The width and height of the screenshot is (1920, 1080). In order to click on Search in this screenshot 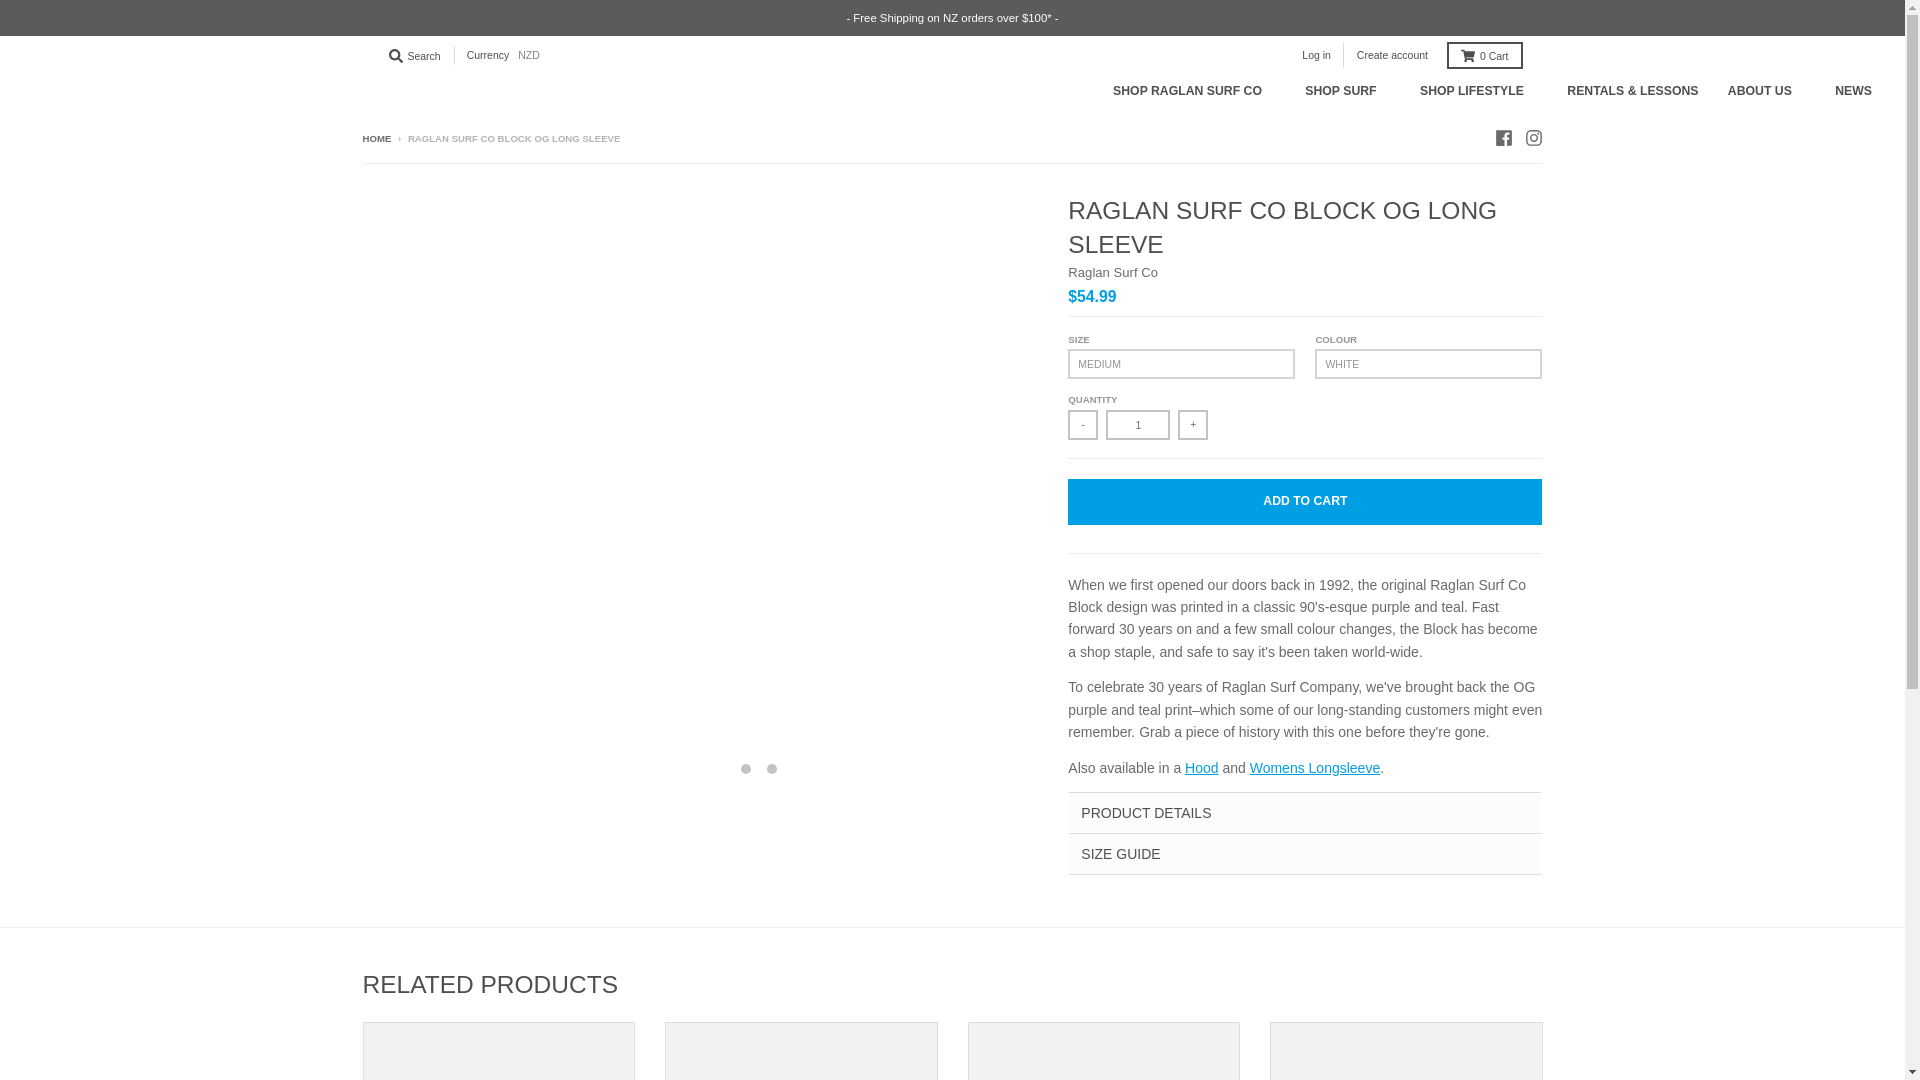, I will do `click(414, 56)`.